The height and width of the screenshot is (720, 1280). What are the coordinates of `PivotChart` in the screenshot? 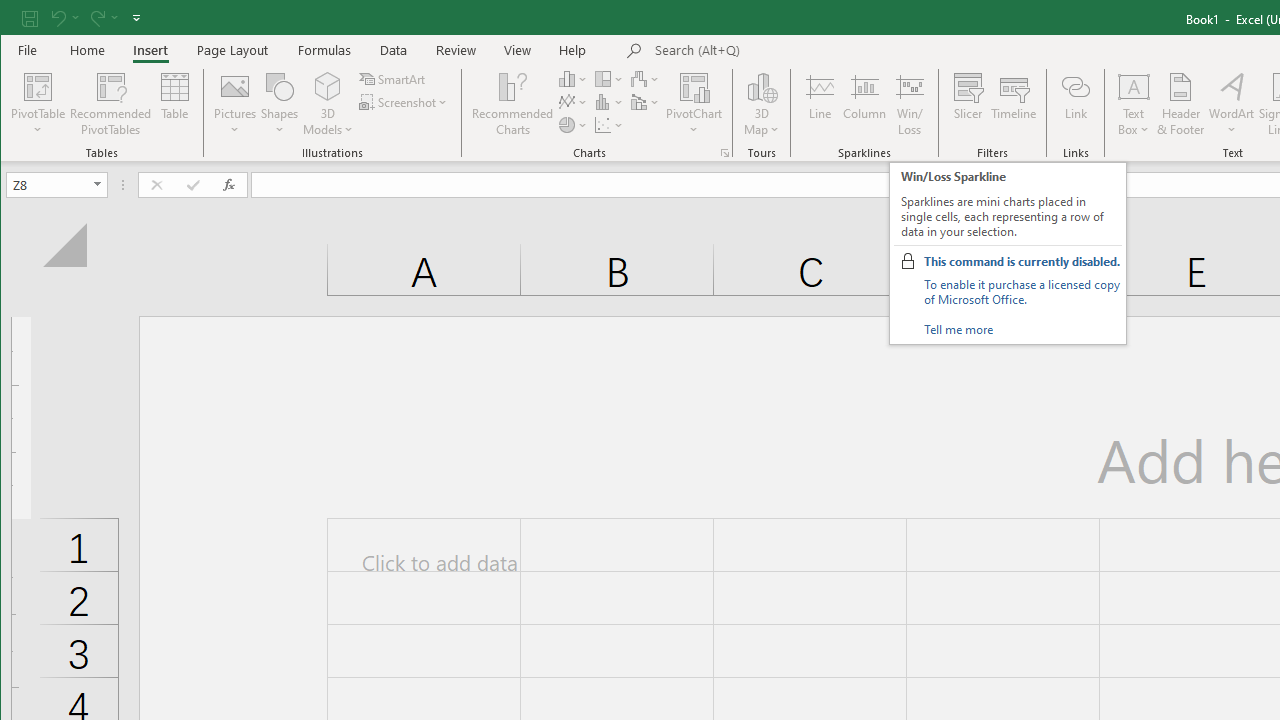 It's located at (694, 104).